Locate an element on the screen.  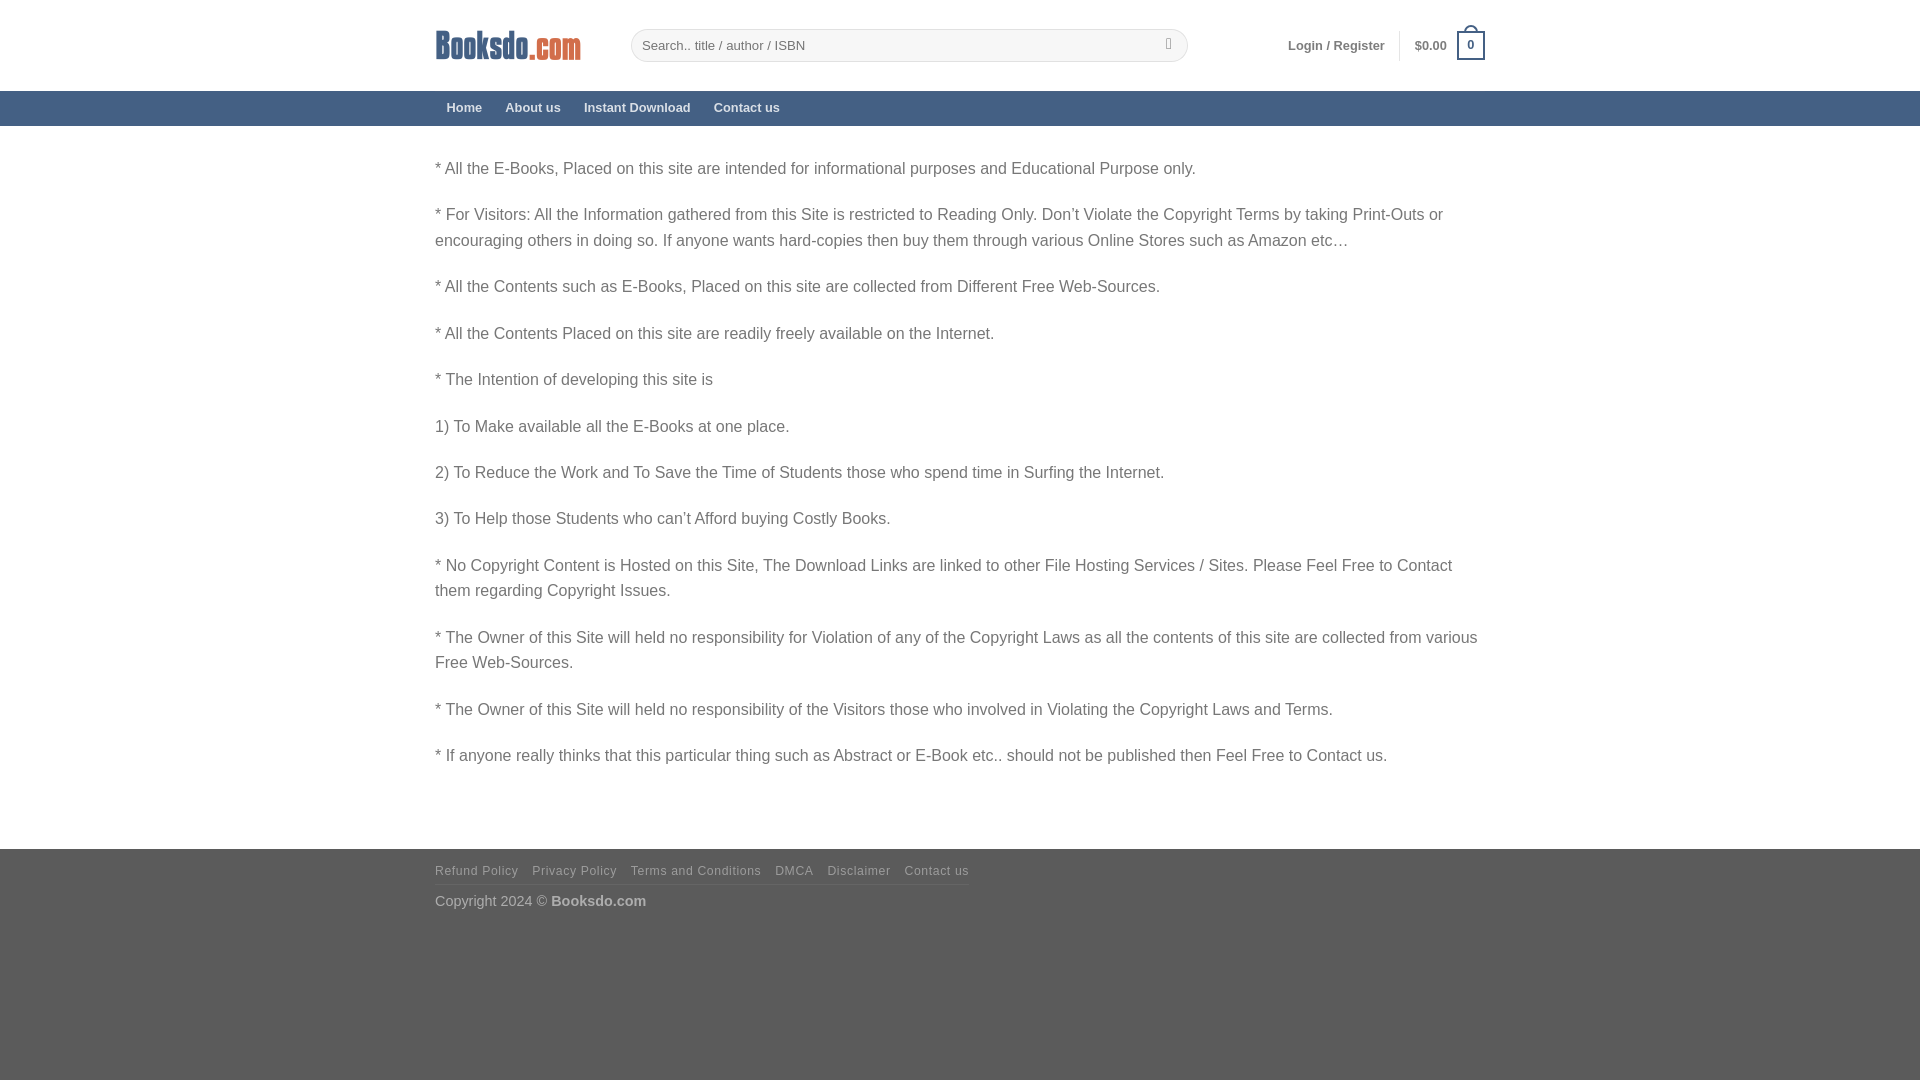
Terms and Conditions is located at coordinates (696, 871).